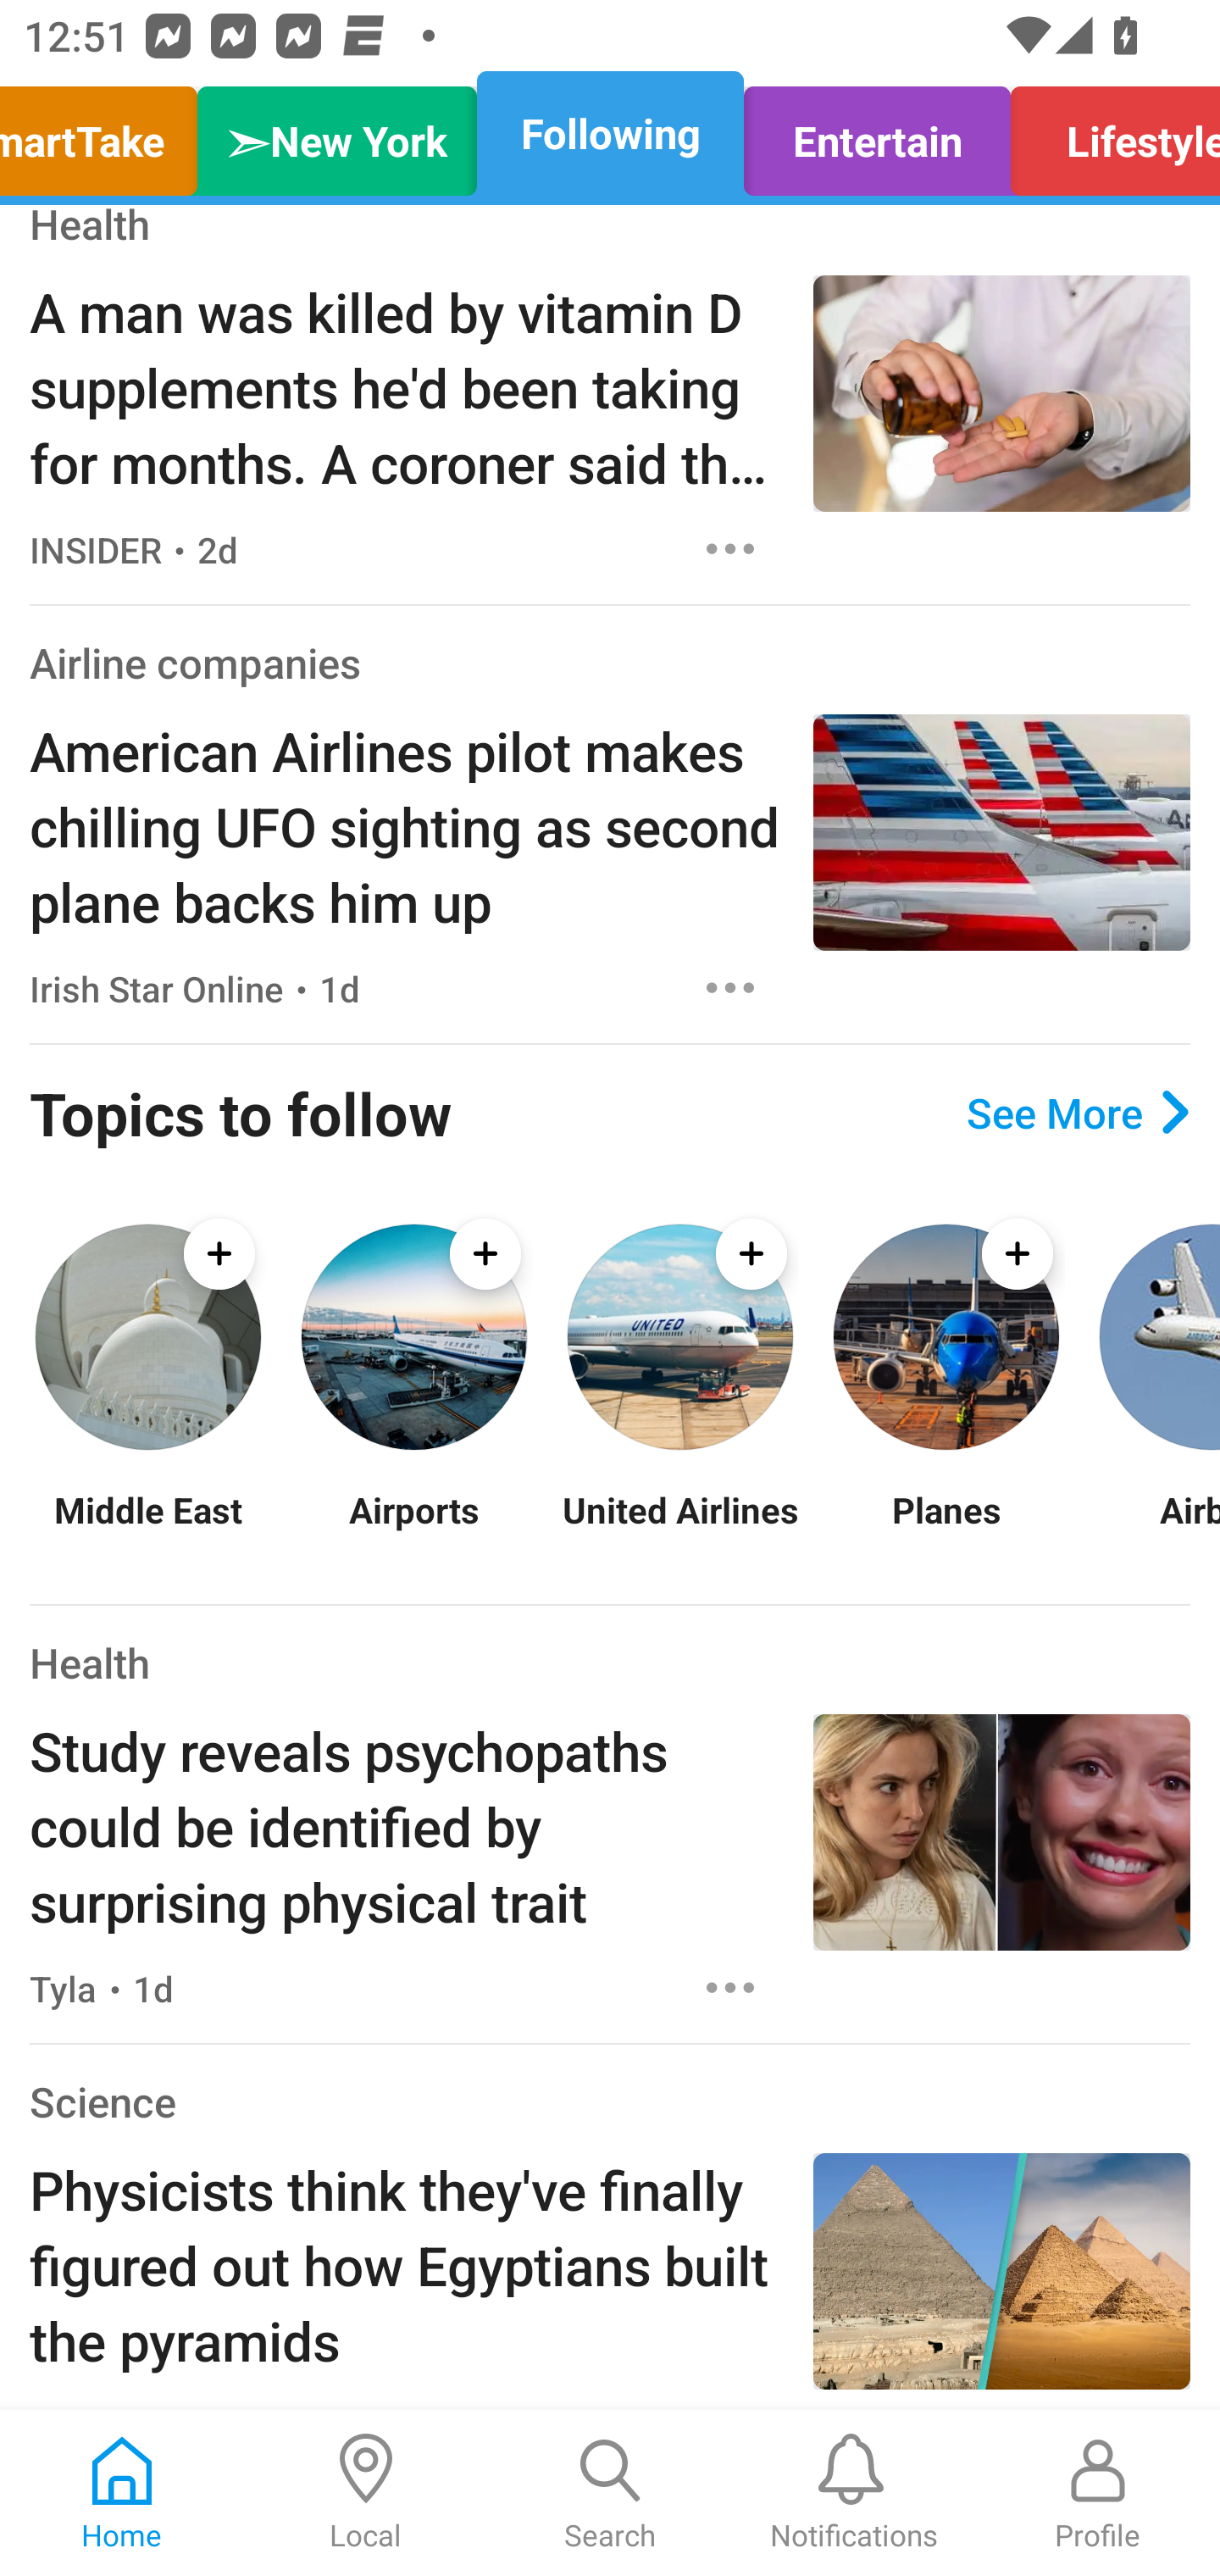 This screenshot has height=2576, width=1220. I want to click on Local, so click(366, 2493).